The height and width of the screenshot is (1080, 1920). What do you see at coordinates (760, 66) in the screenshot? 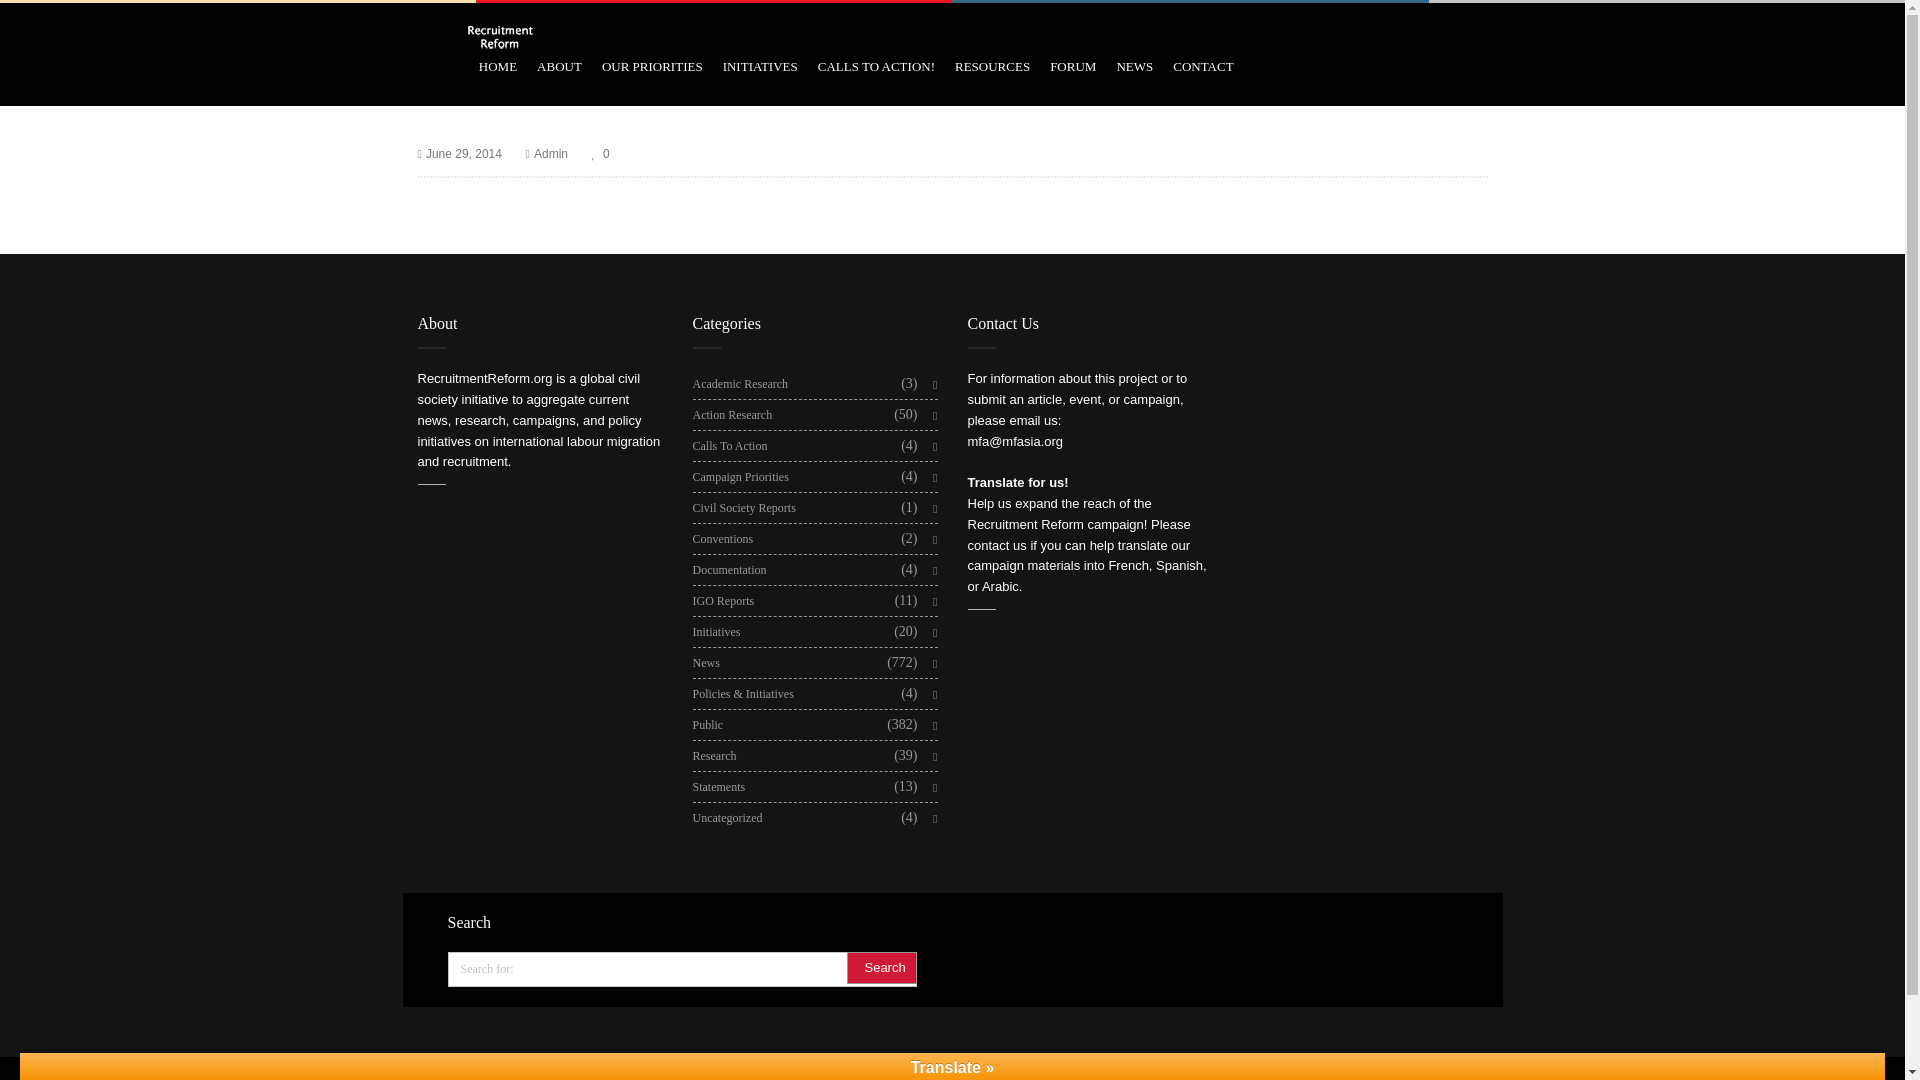
I see `INITIATIVES` at bounding box center [760, 66].